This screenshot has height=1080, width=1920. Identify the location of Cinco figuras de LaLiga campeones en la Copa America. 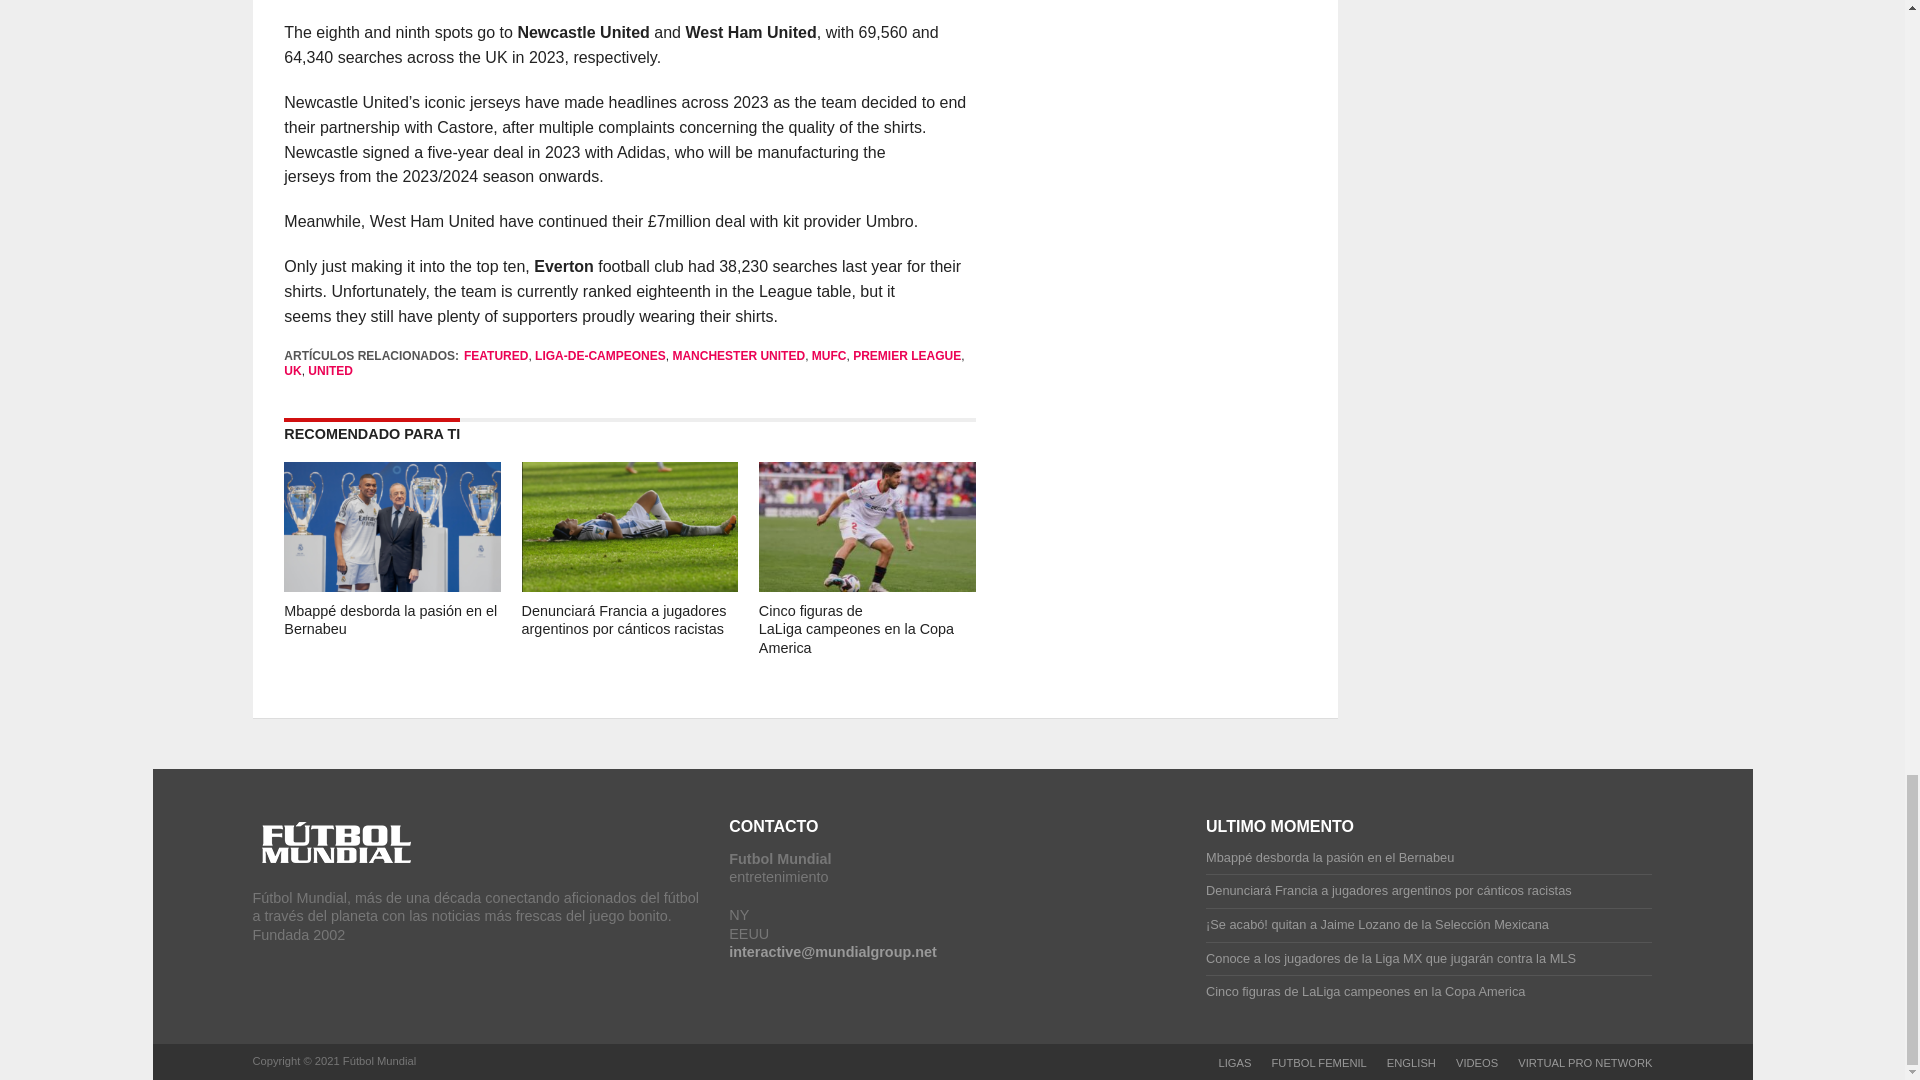
(856, 628).